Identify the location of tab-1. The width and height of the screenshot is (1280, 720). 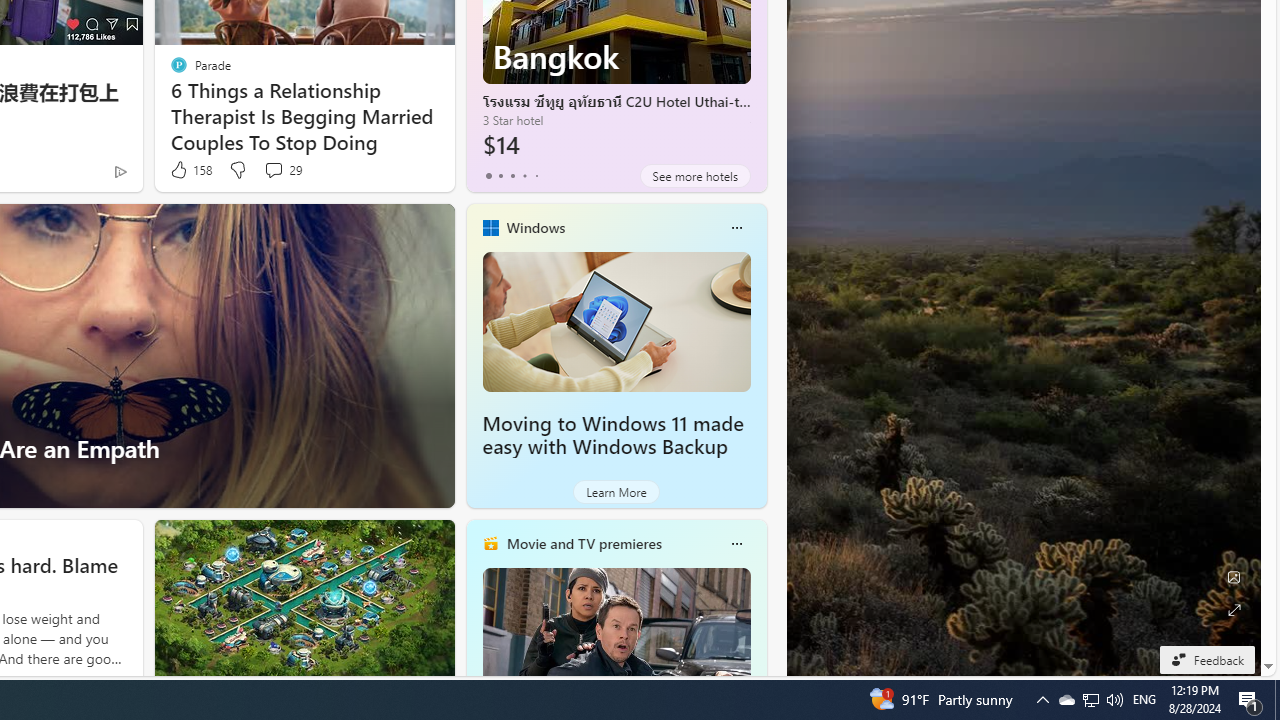
(500, 176).